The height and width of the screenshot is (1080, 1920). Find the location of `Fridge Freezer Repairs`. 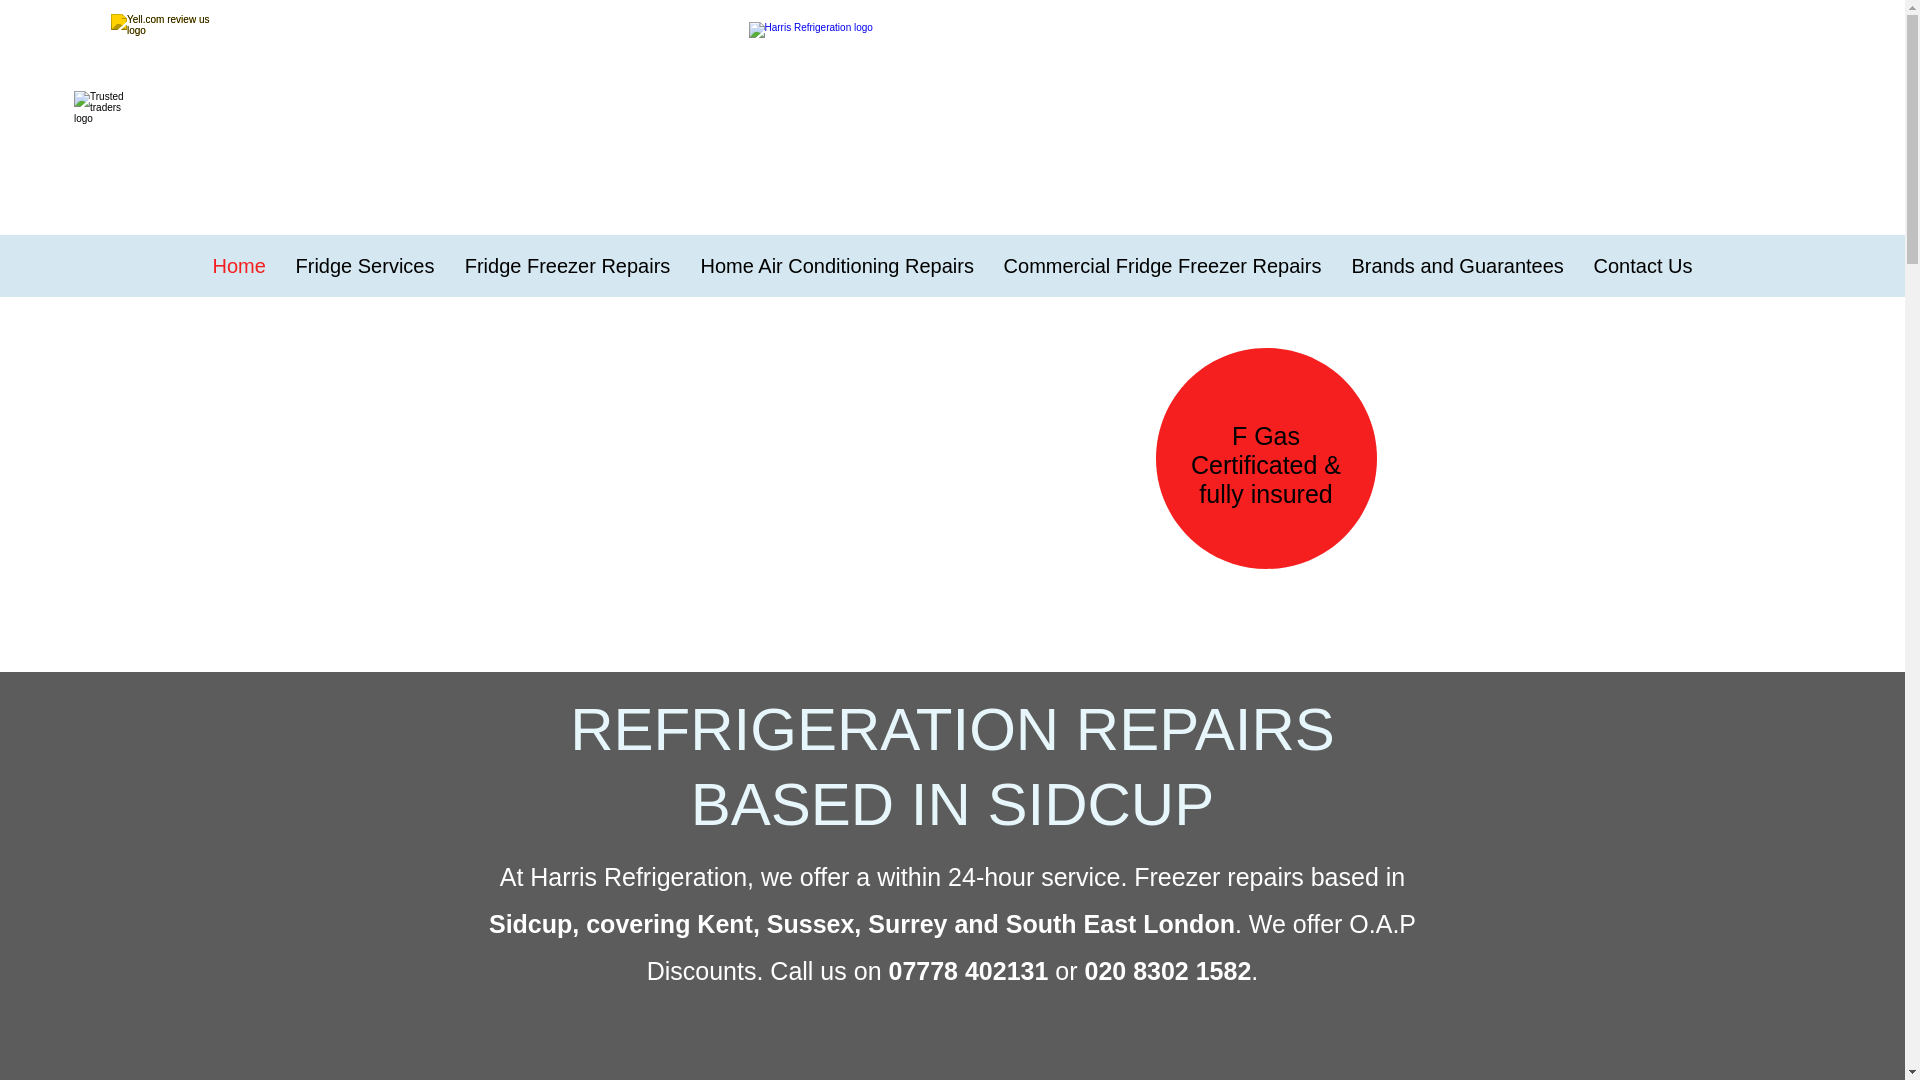

Fridge Freezer Repairs is located at coordinates (567, 265).